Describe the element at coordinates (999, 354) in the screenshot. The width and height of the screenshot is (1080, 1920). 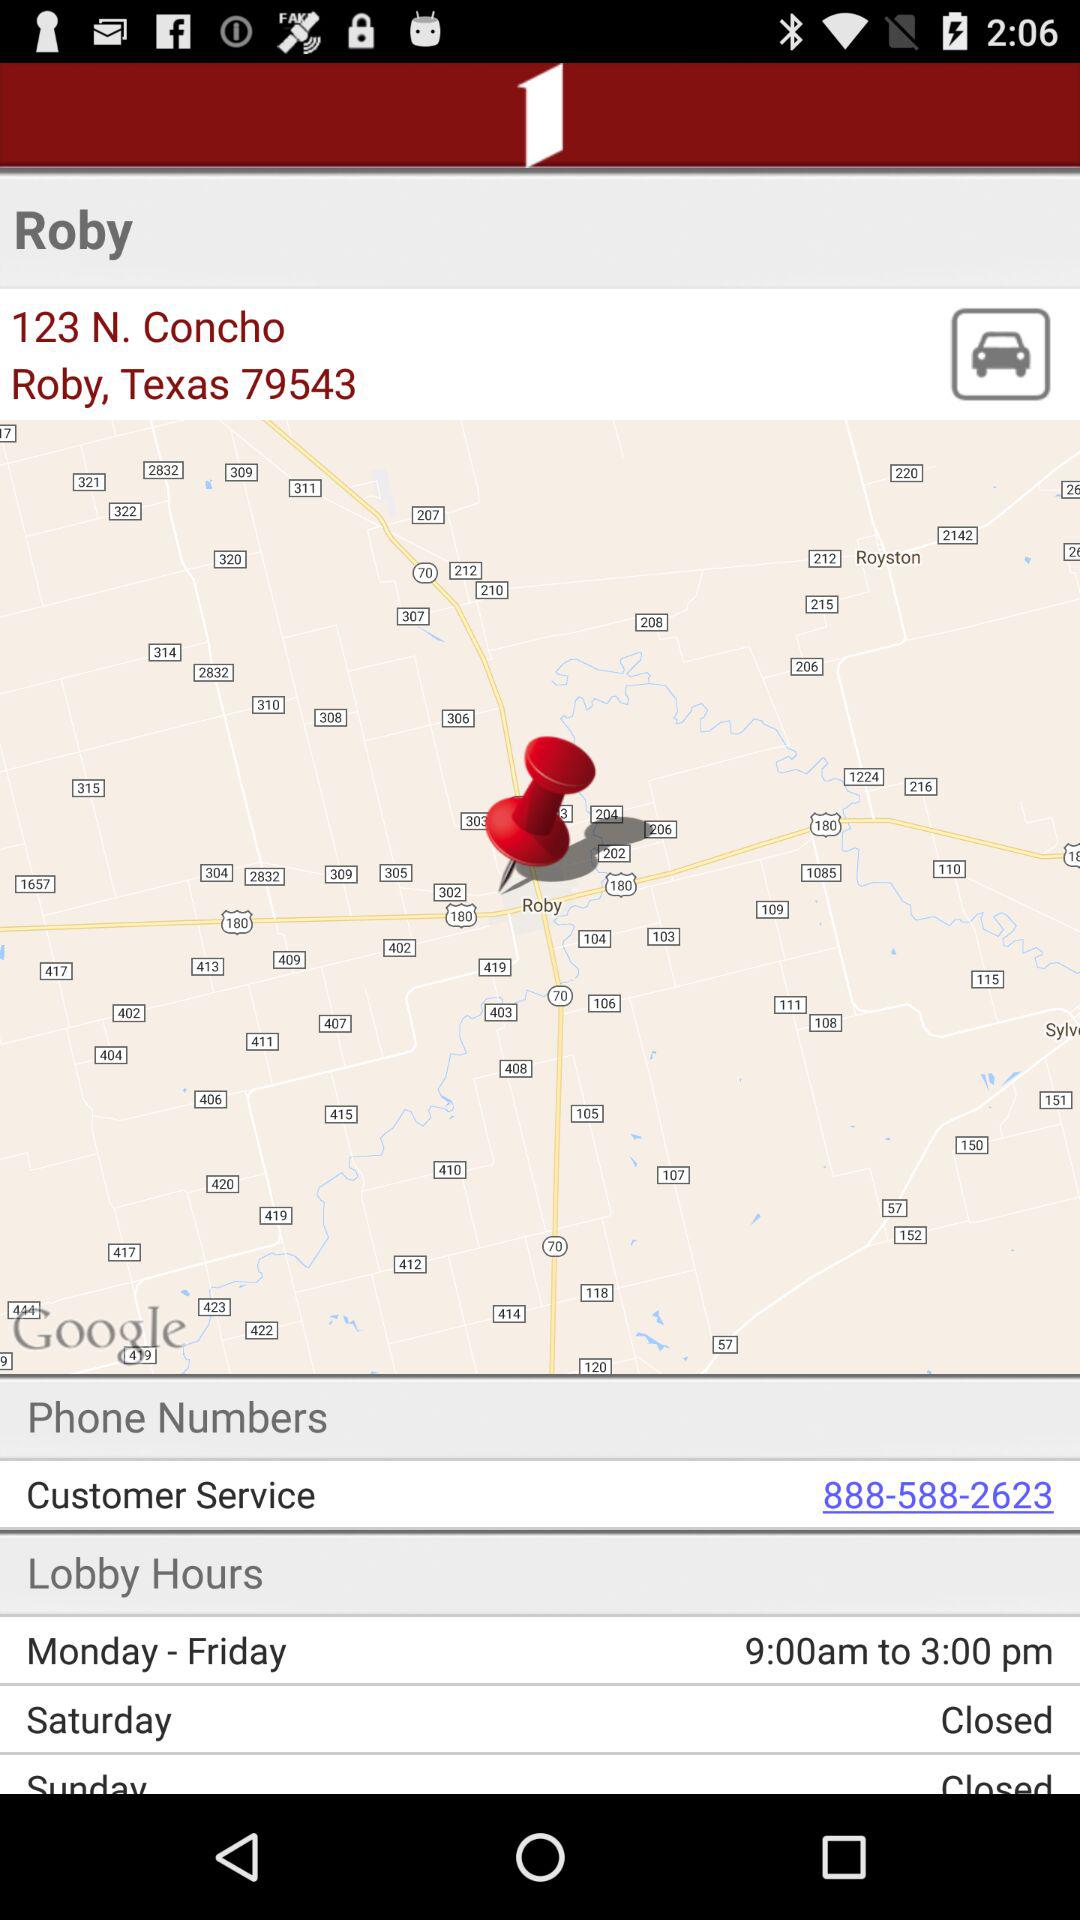
I see `launch the icon at the top right corner` at that location.